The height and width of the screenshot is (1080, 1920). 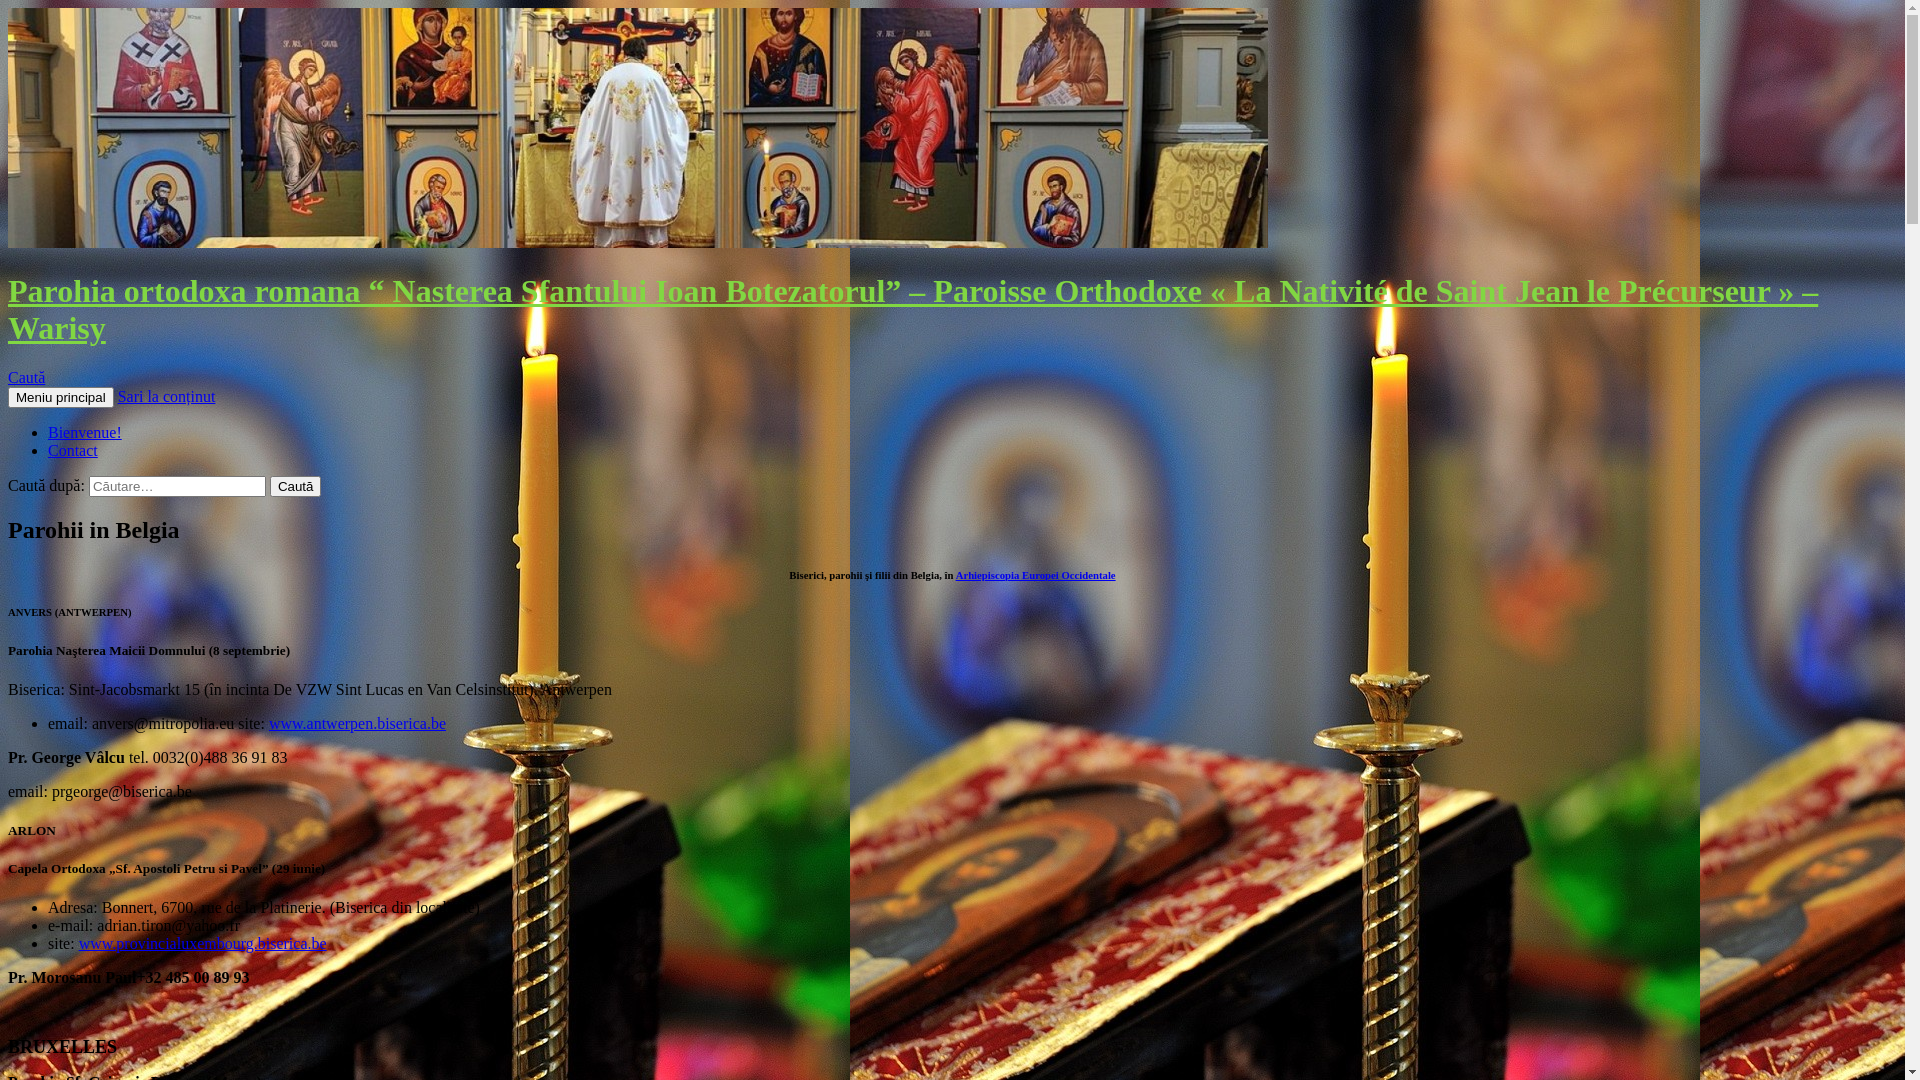 What do you see at coordinates (358, 724) in the screenshot?
I see `www.antwerpen.biserica.be` at bounding box center [358, 724].